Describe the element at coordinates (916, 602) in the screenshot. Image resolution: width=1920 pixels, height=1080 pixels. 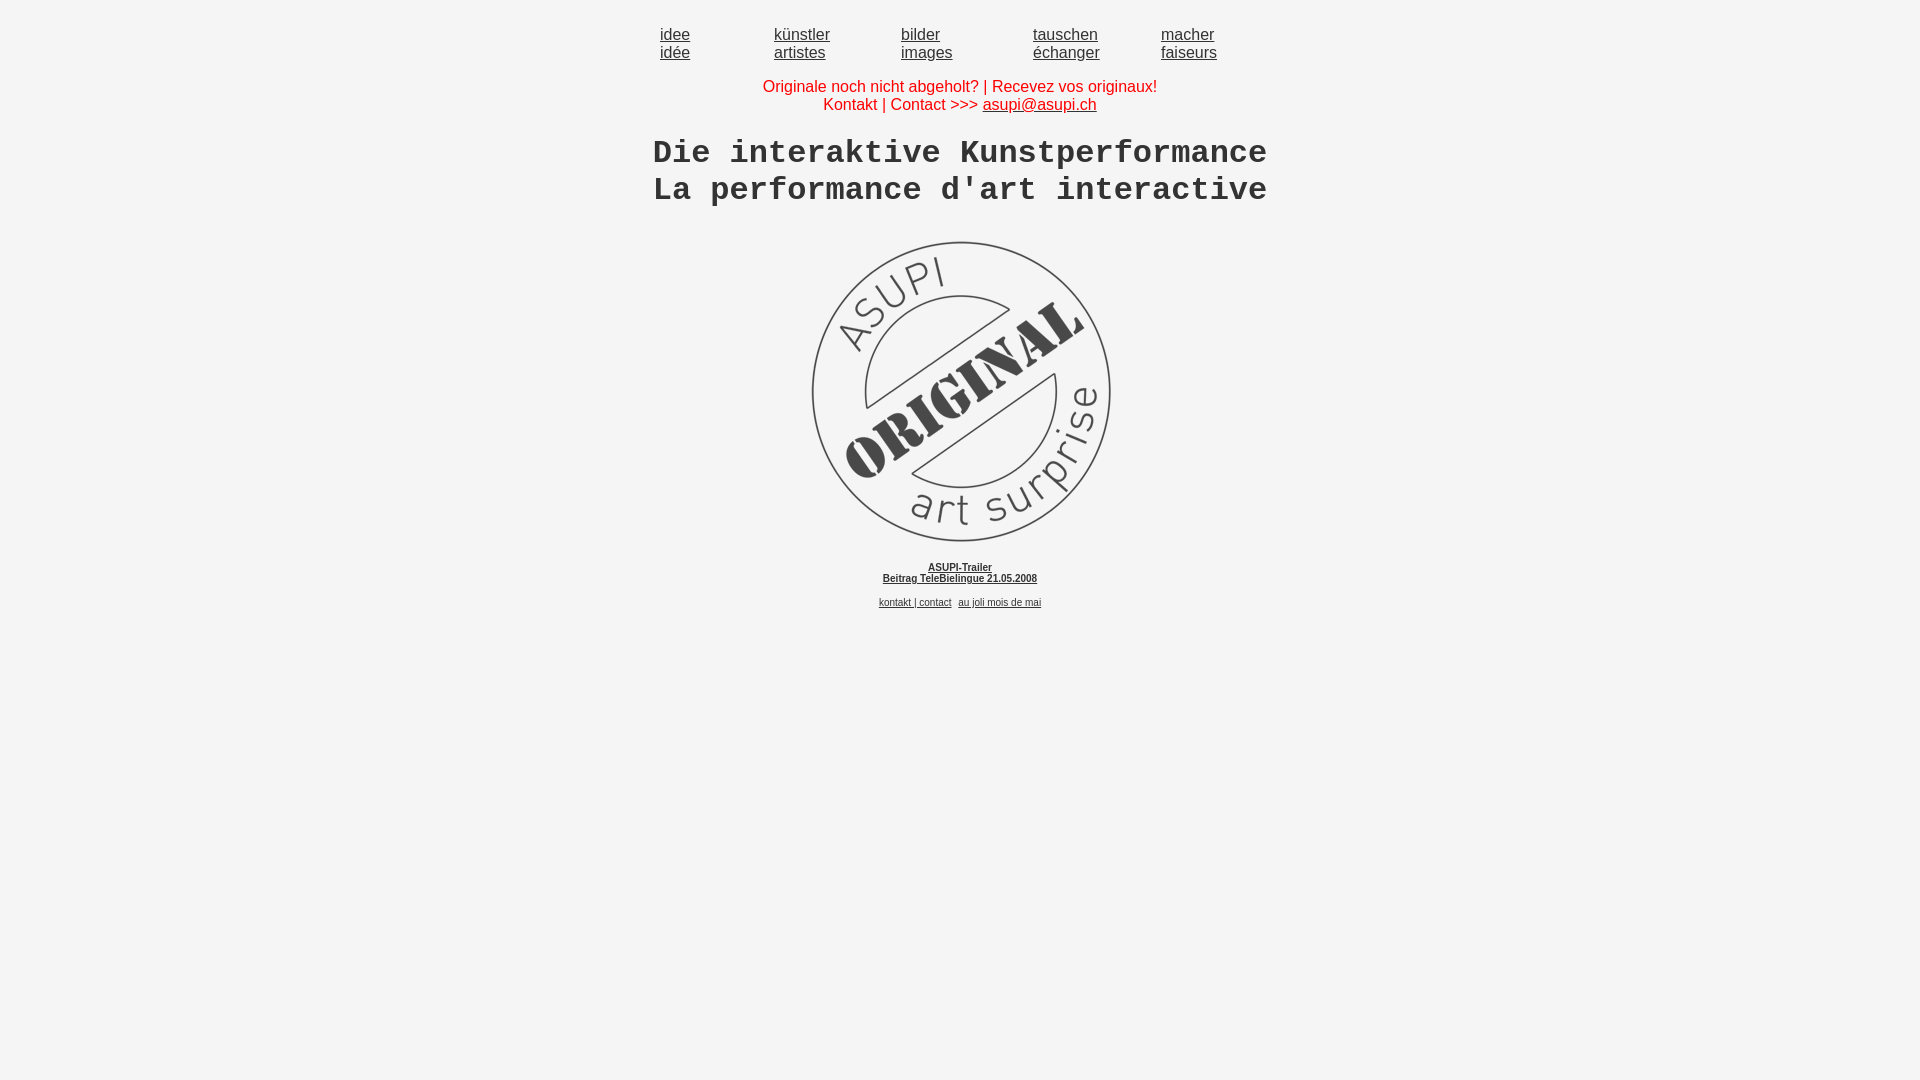
I see `kontakt | contact` at that location.